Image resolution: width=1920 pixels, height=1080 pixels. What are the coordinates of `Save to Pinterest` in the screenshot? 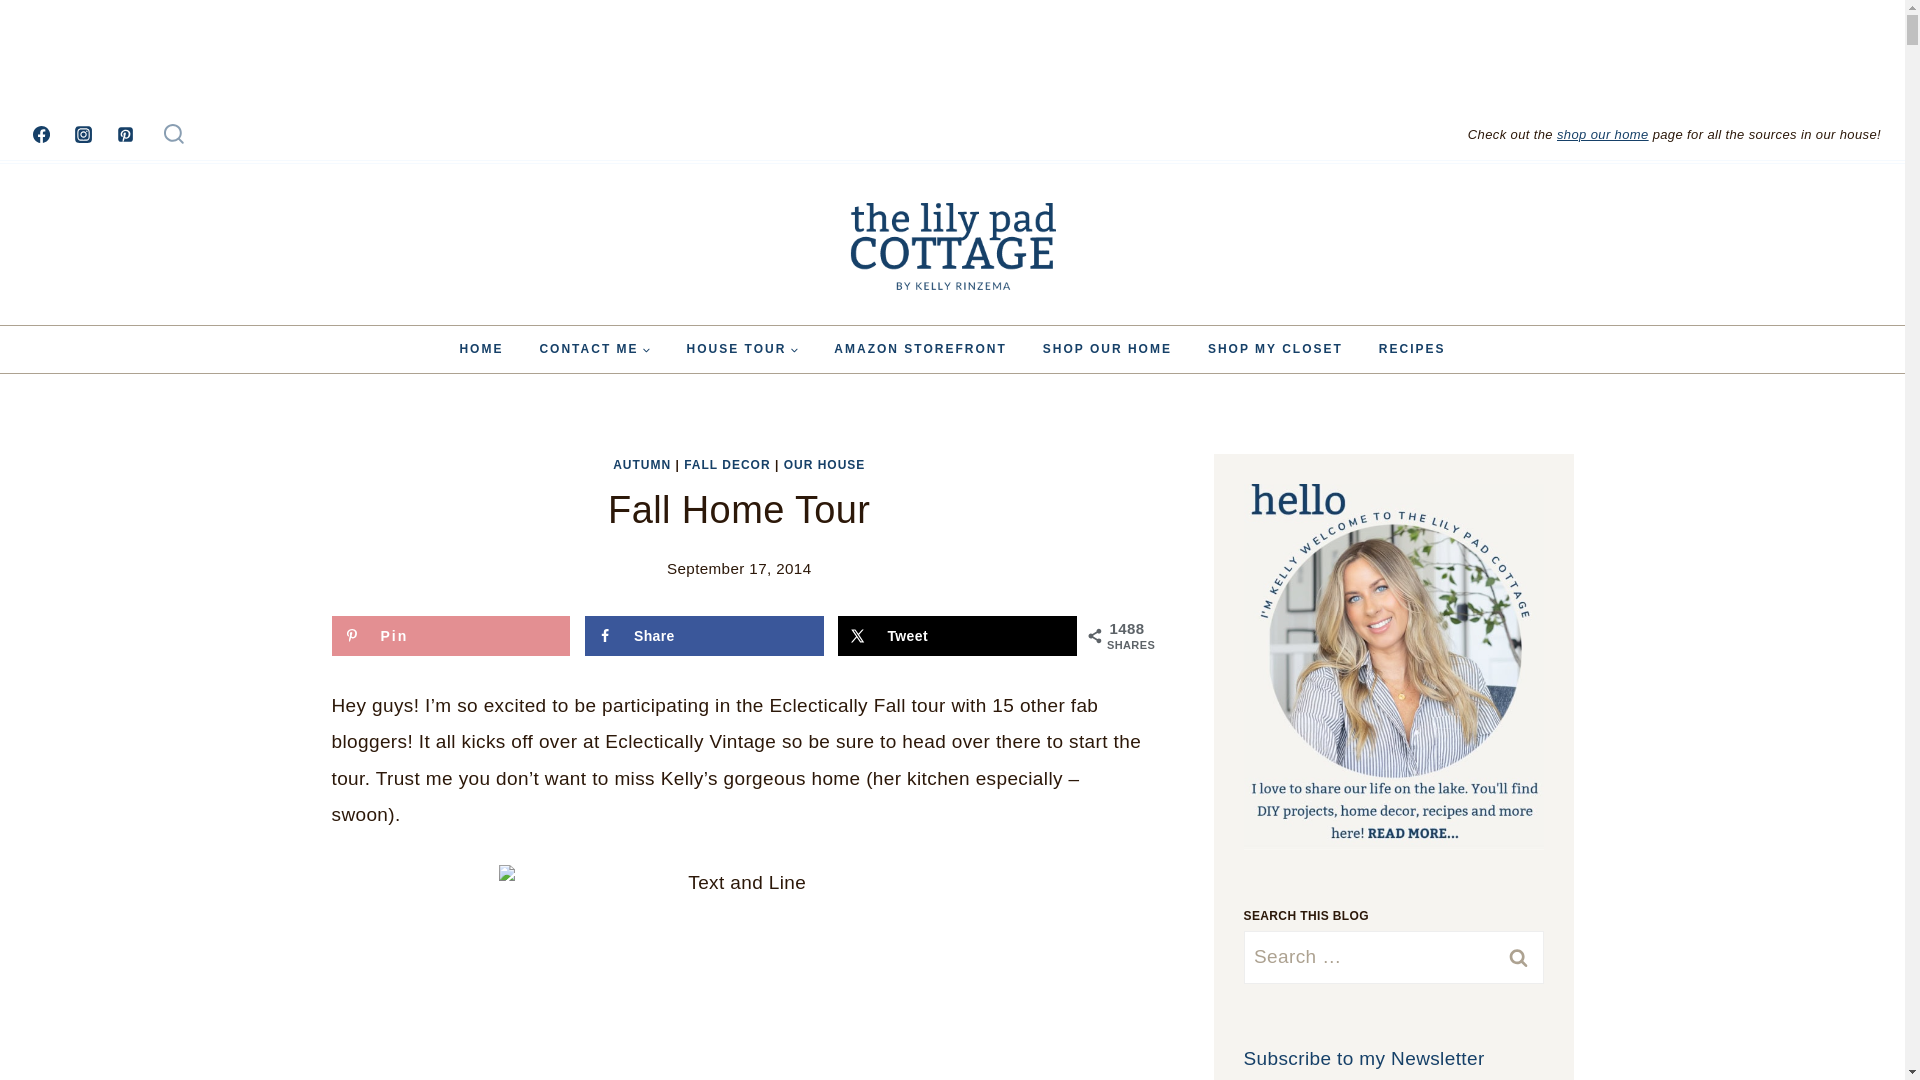 It's located at (451, 635).